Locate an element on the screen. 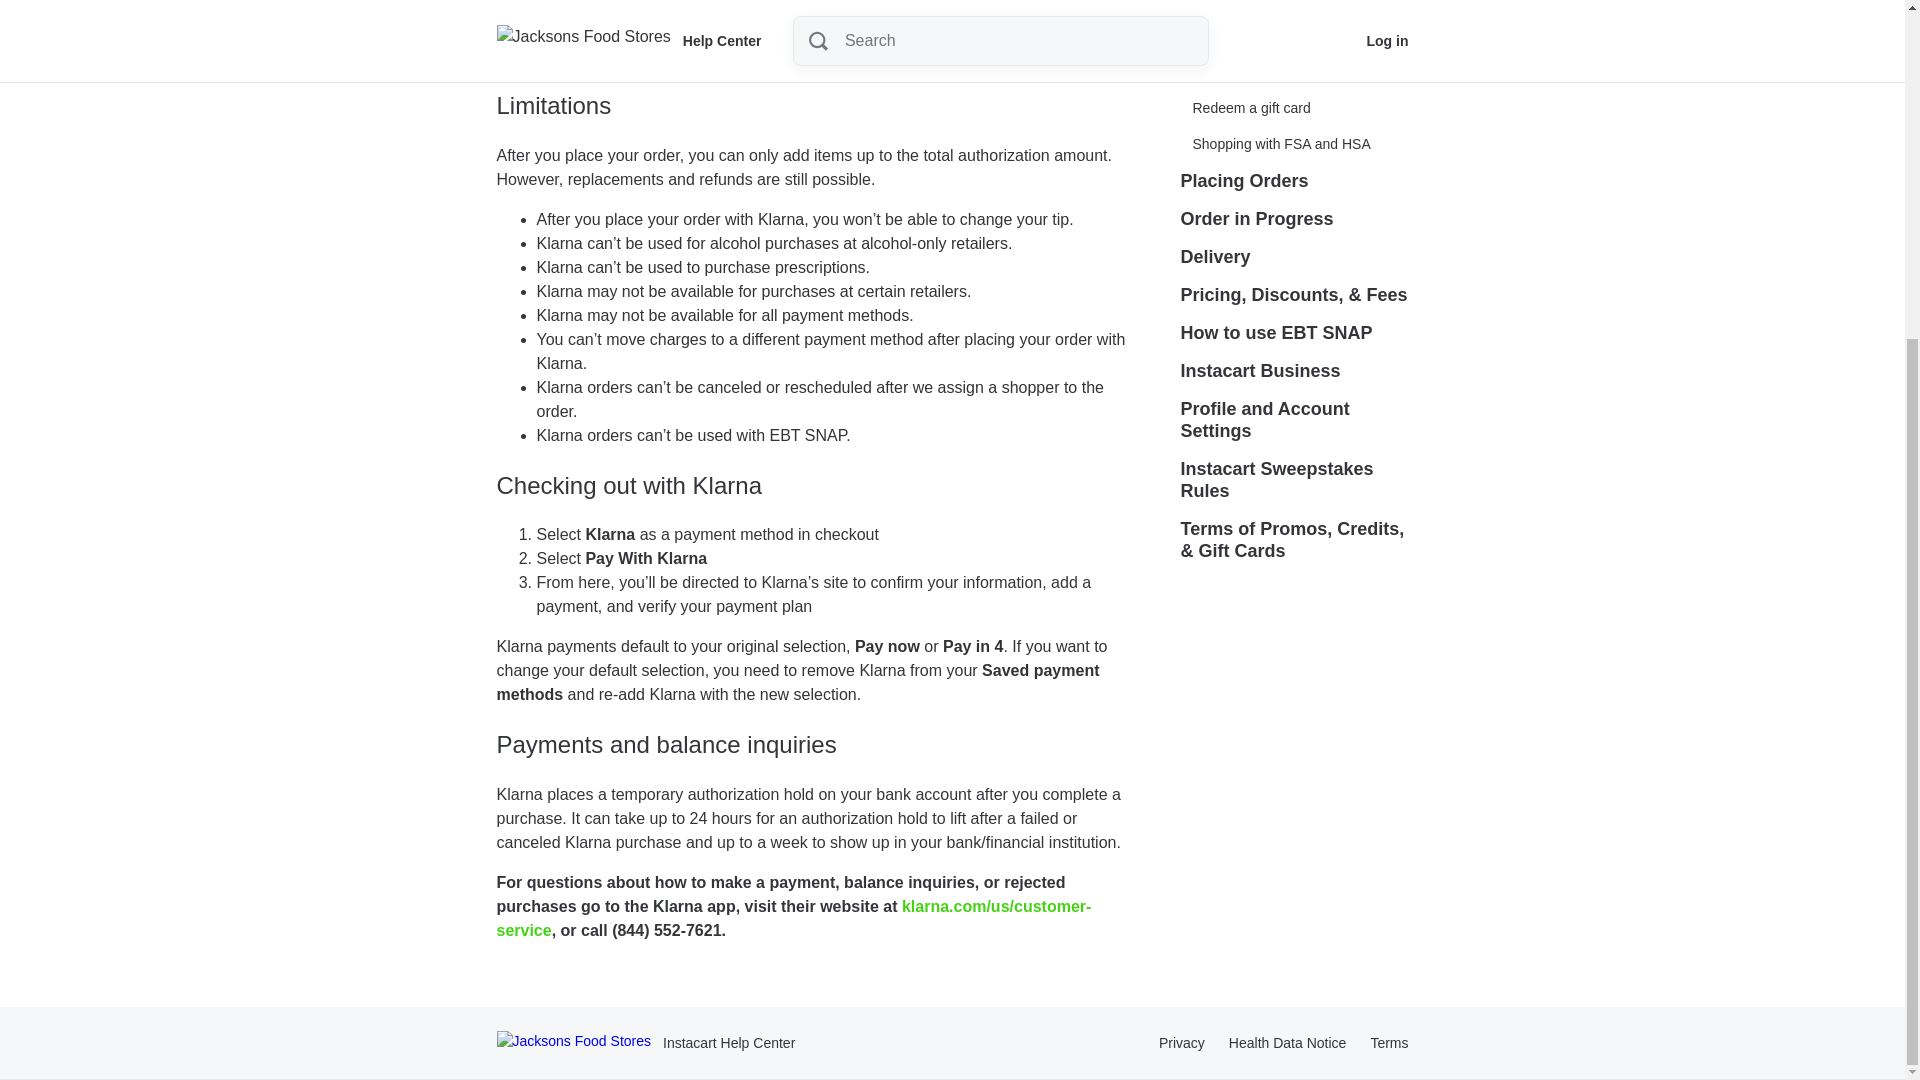 The height and width of the screenshot is (1080, 1920). Instacart Sweepstakes Rules is located at coordinates (1294, 480).